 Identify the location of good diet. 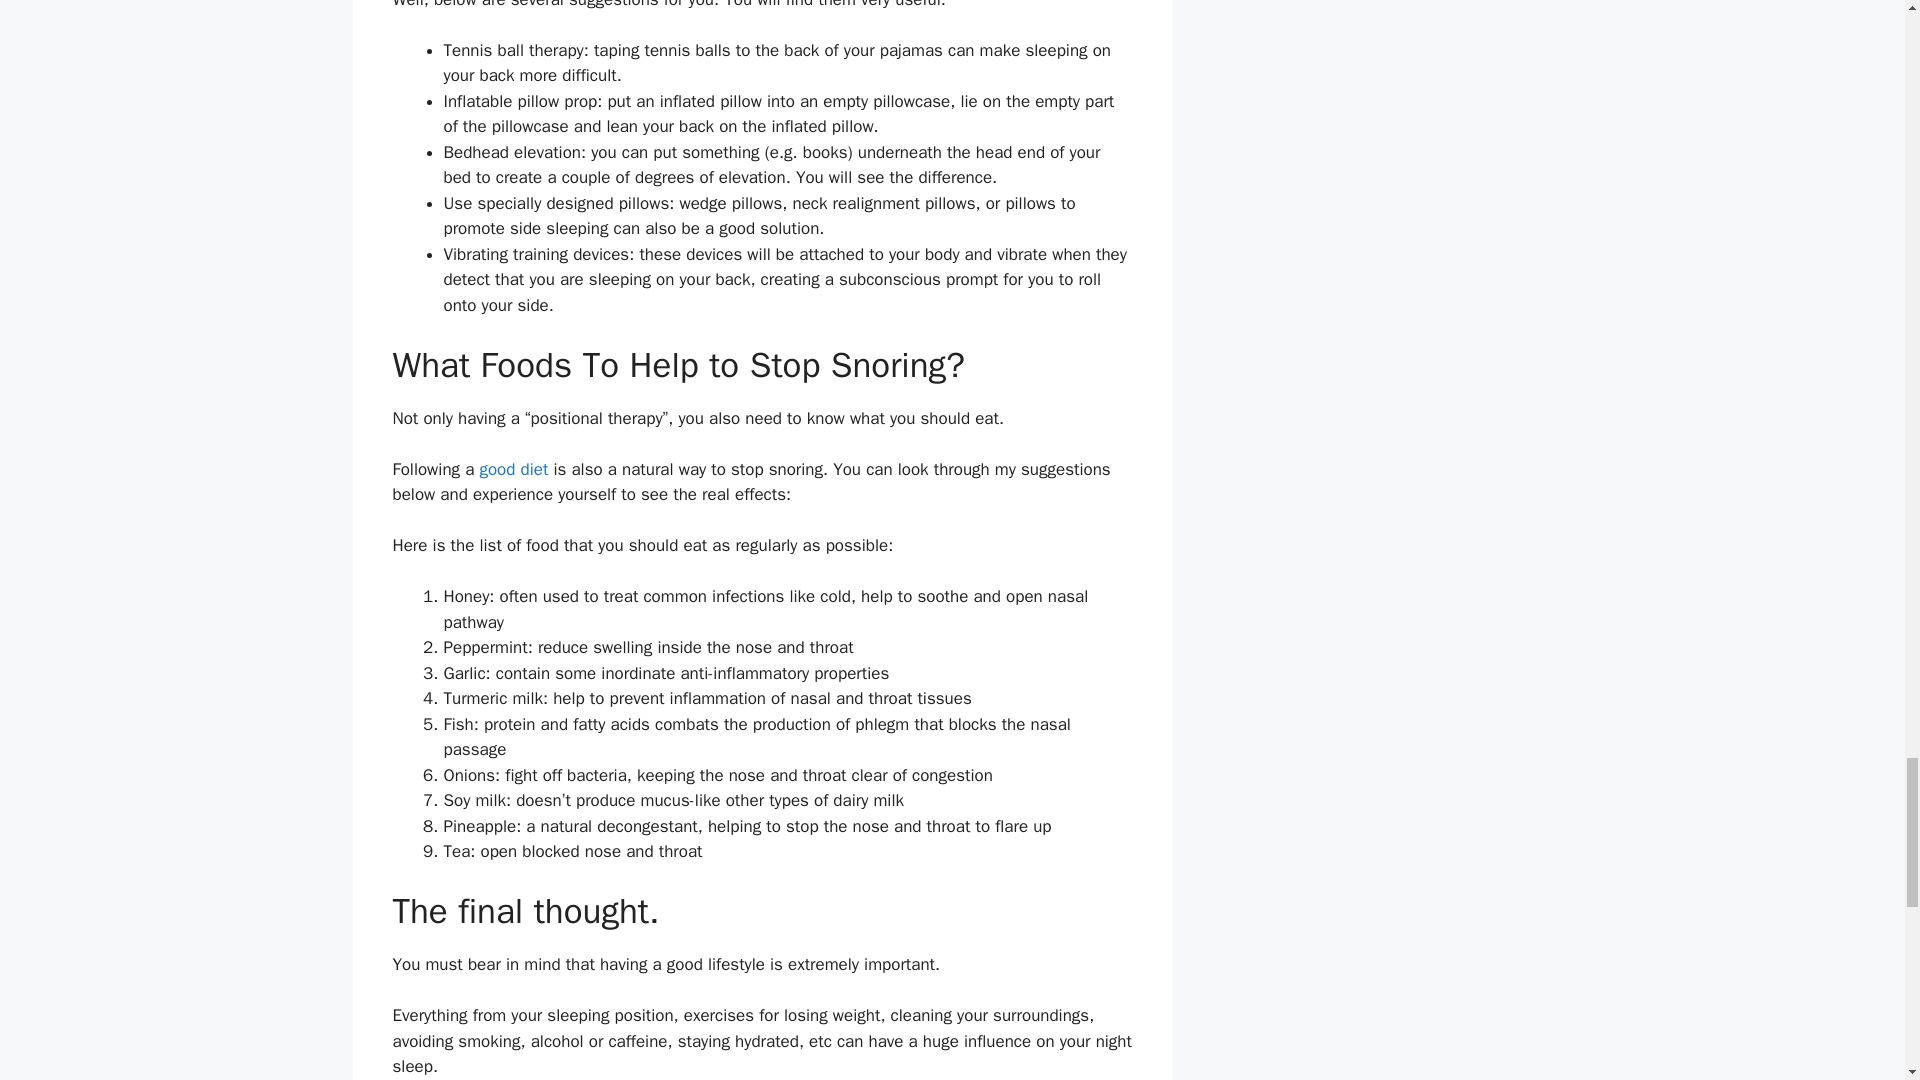
(512, 469).